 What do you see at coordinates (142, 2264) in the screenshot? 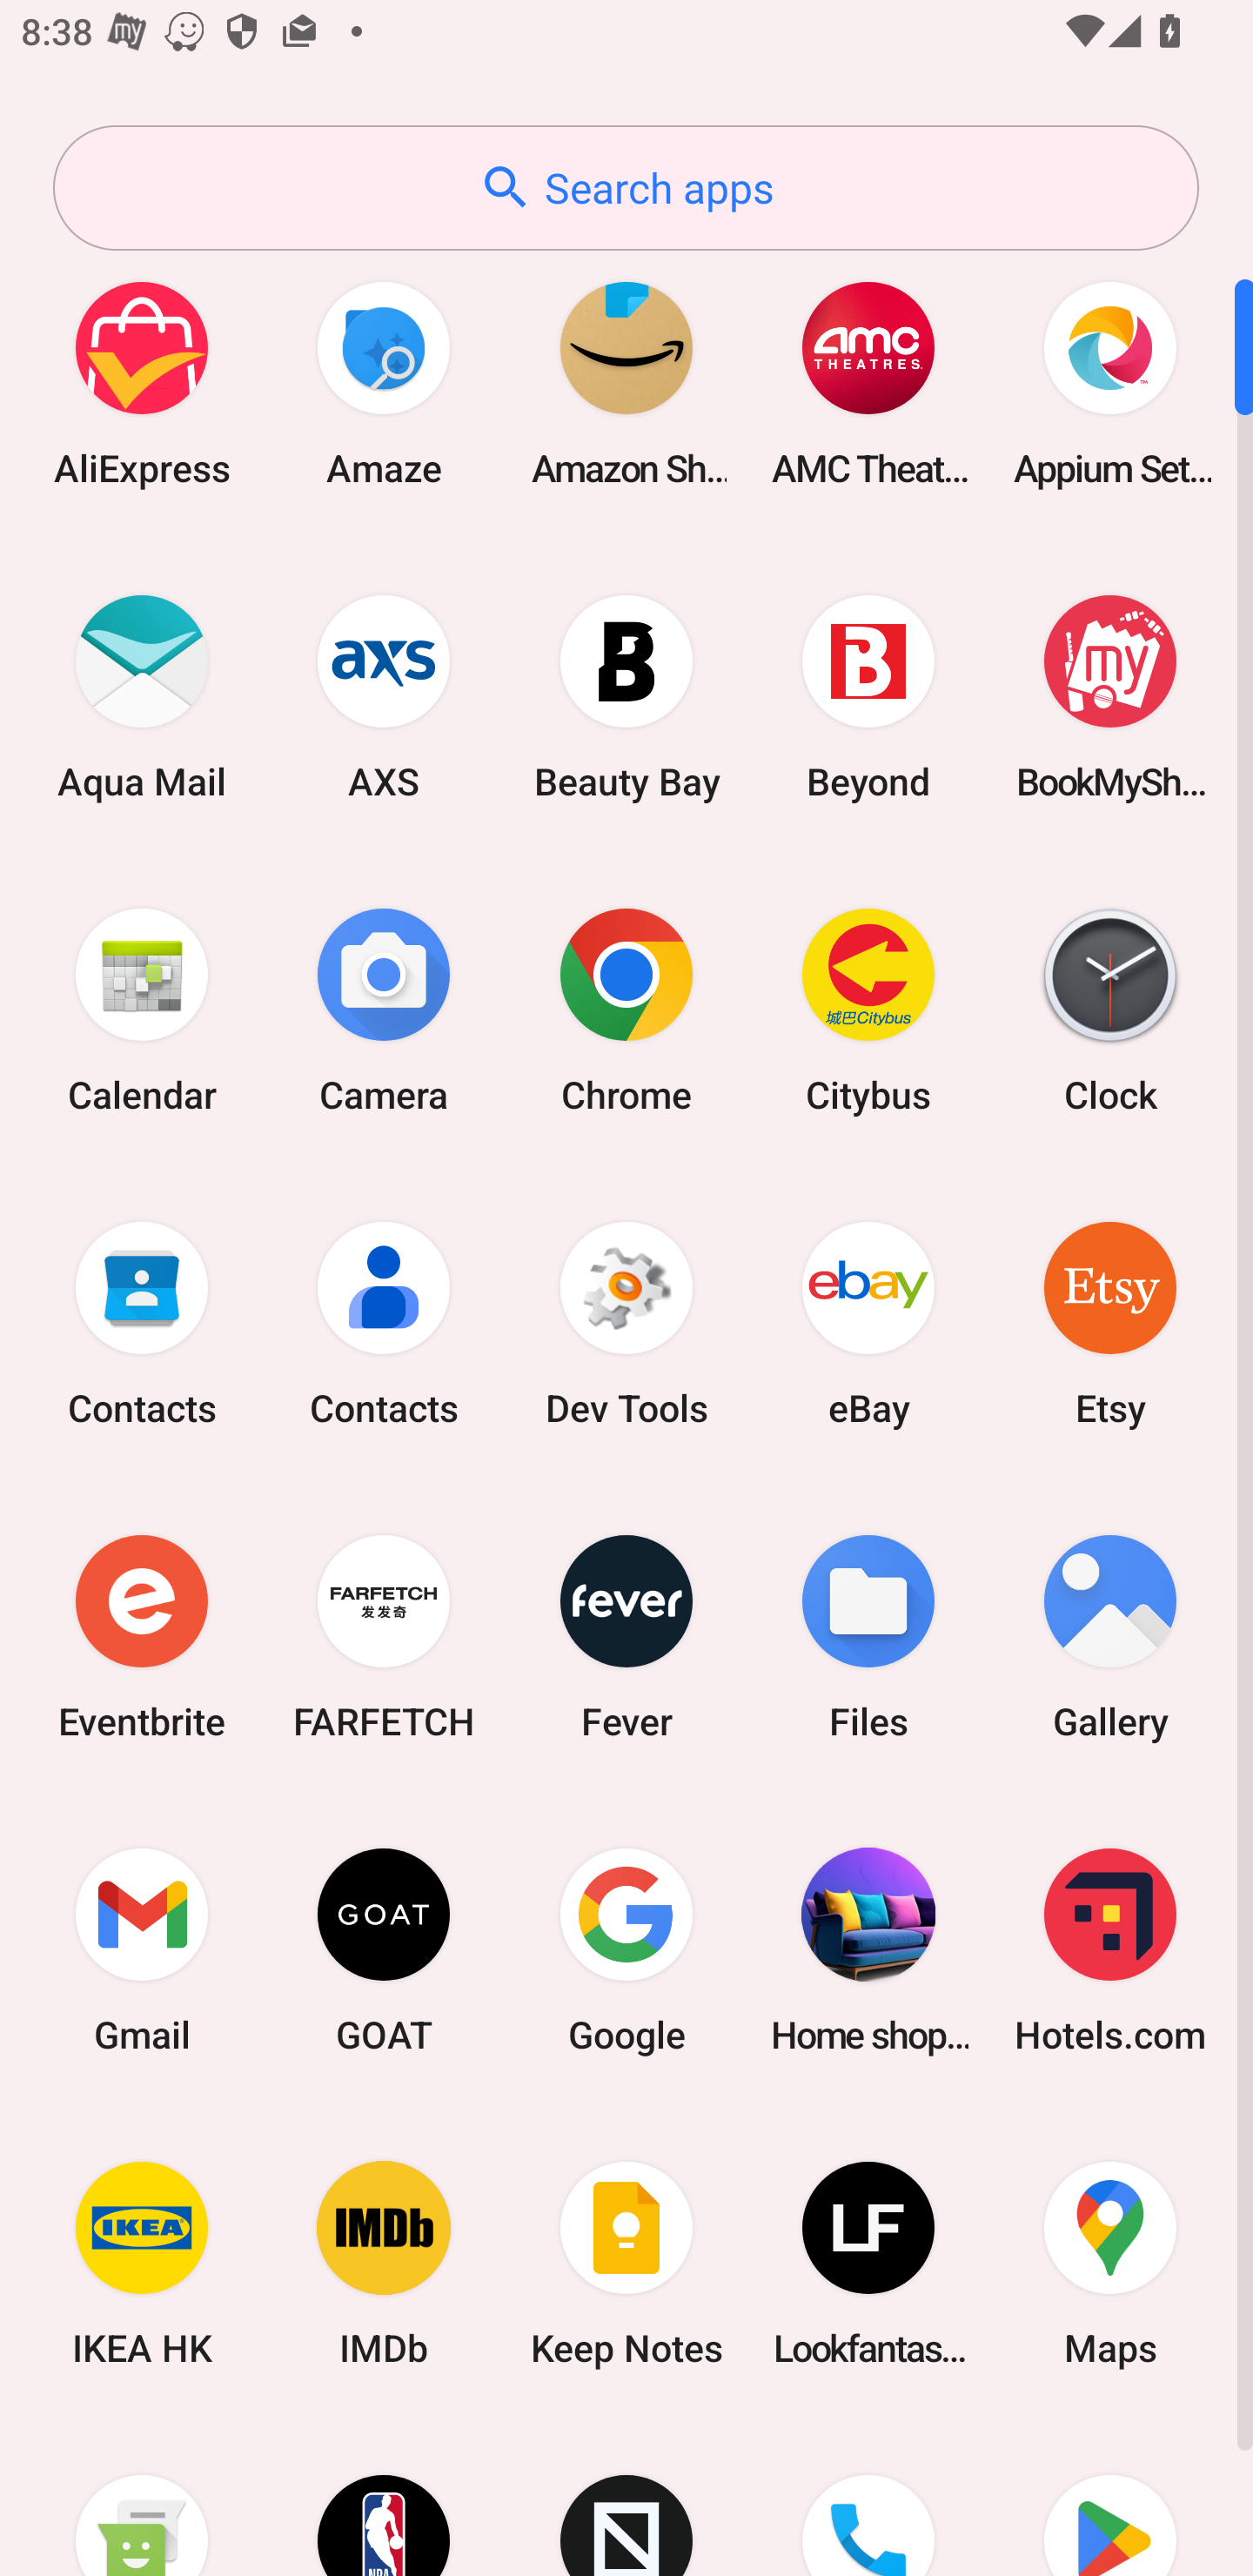
I see `IKEA HK` at bounding box center [142, 2264].